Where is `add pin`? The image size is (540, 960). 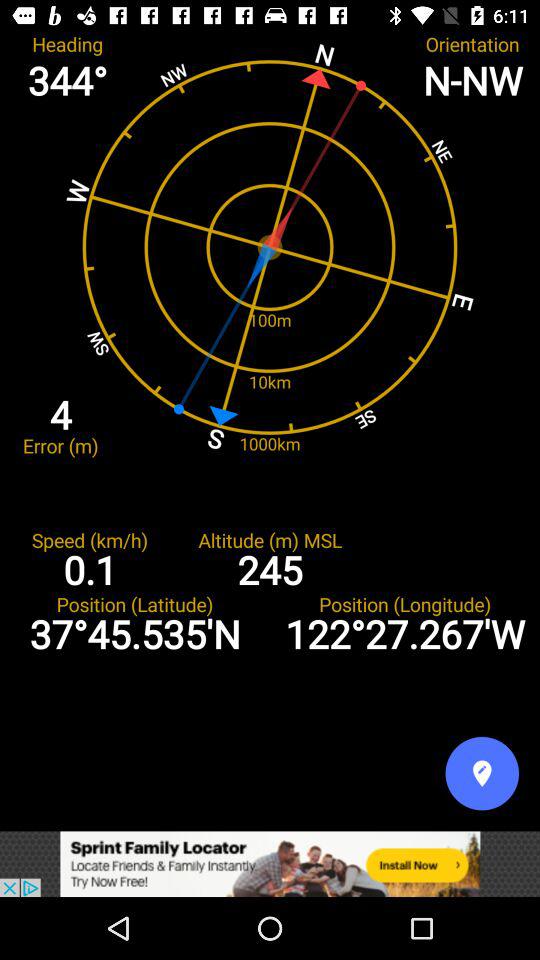
add pin is located at coordinates (482, 773).